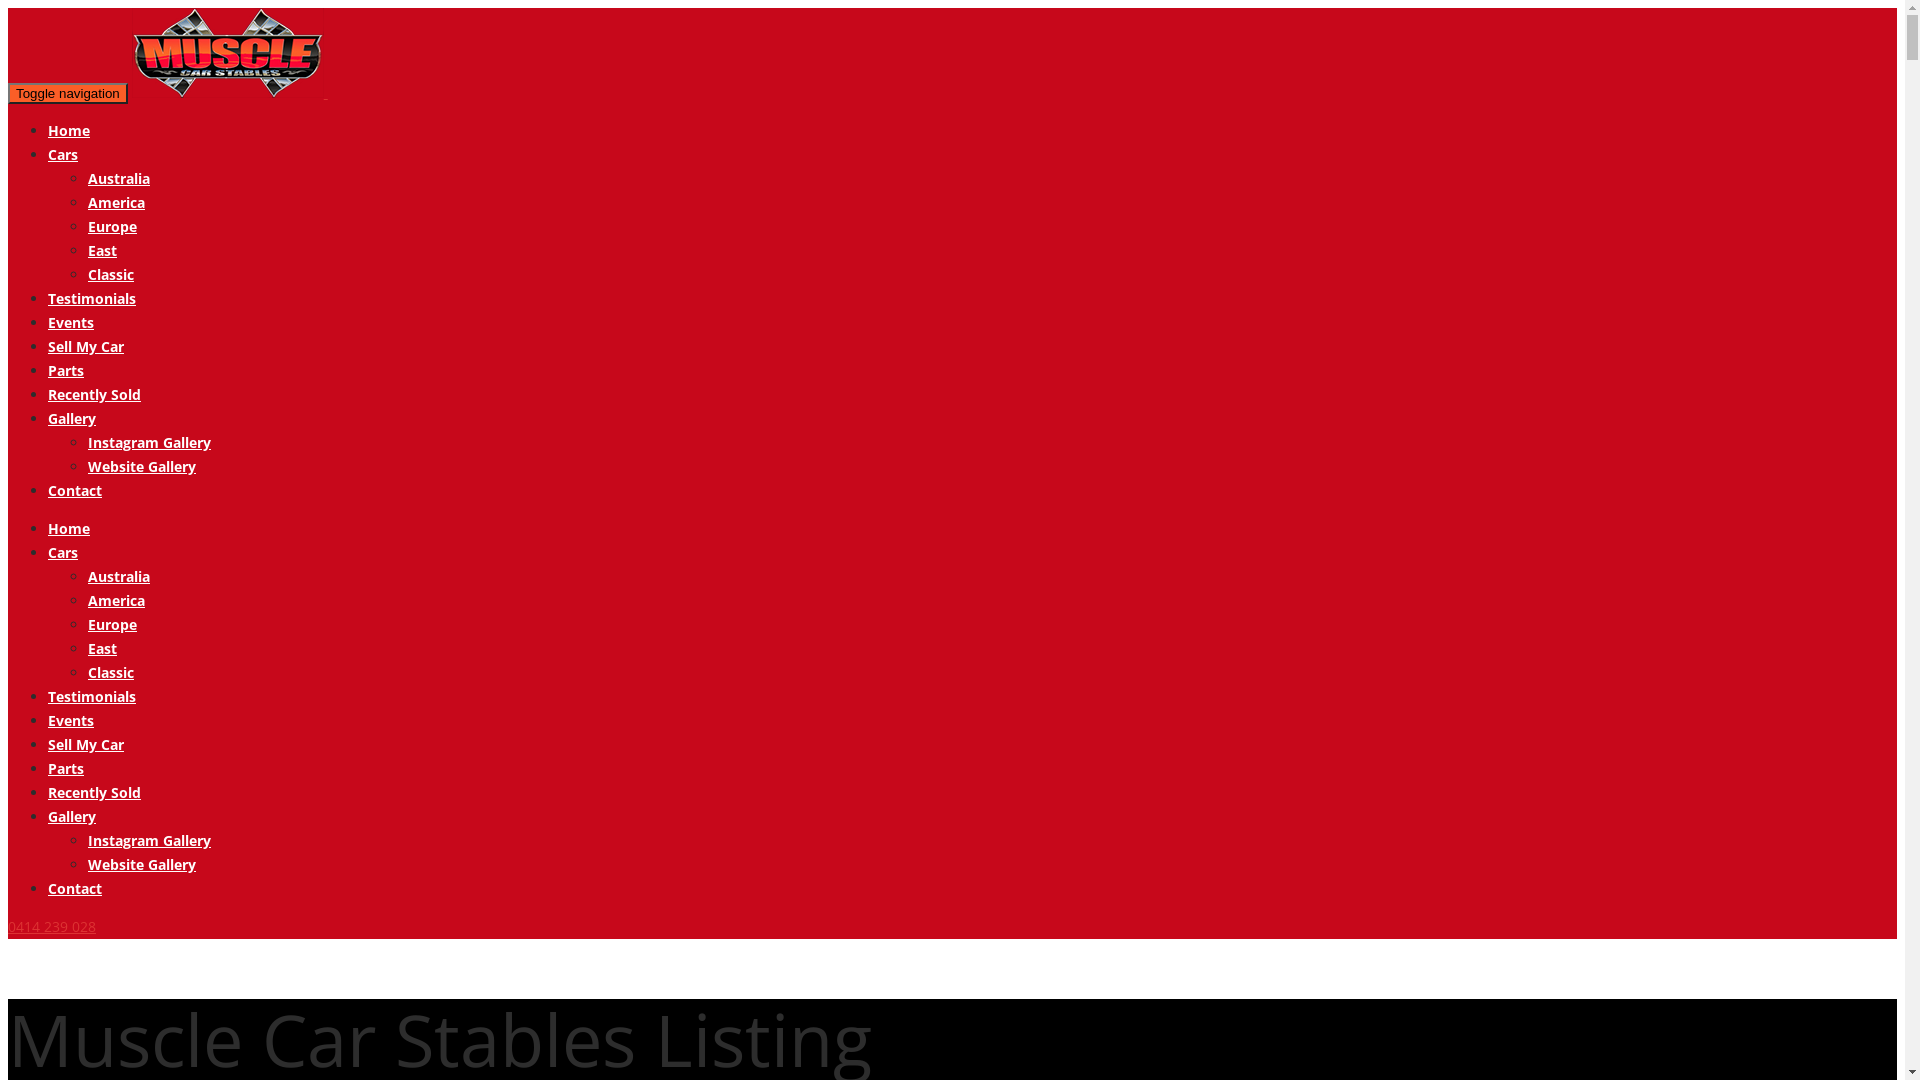 The width and height of the screenshot is (1920, 1080). I want to click on Recently Sold, so click(94, 792).